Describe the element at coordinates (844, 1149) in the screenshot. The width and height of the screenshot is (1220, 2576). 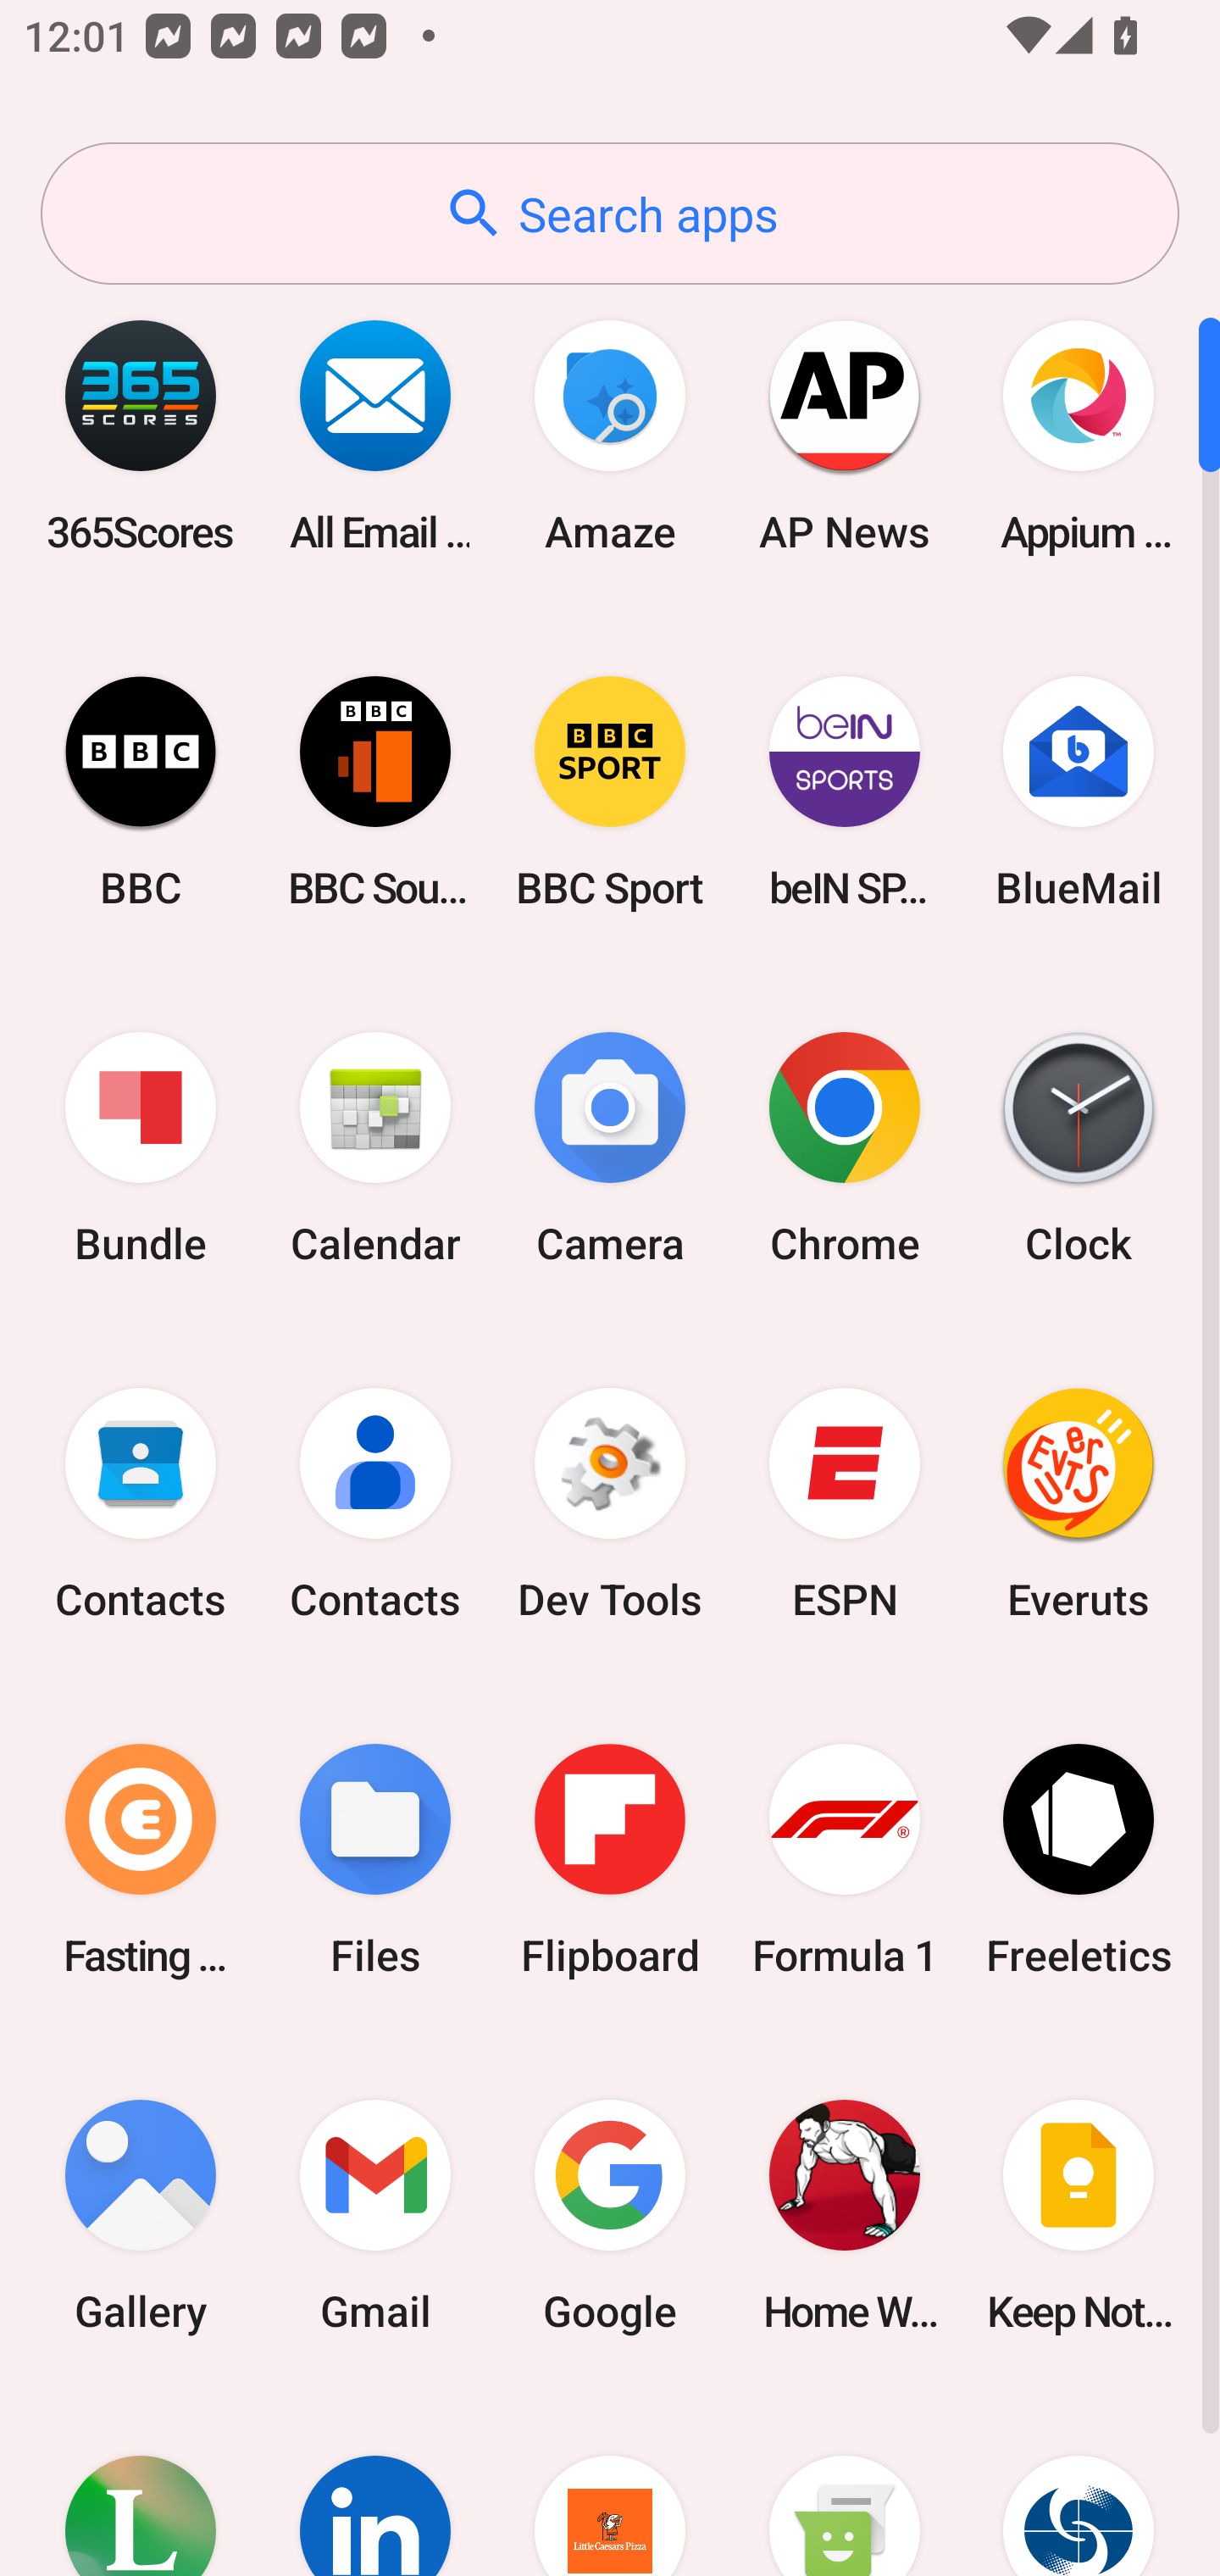
I see `Chrome` at that location.